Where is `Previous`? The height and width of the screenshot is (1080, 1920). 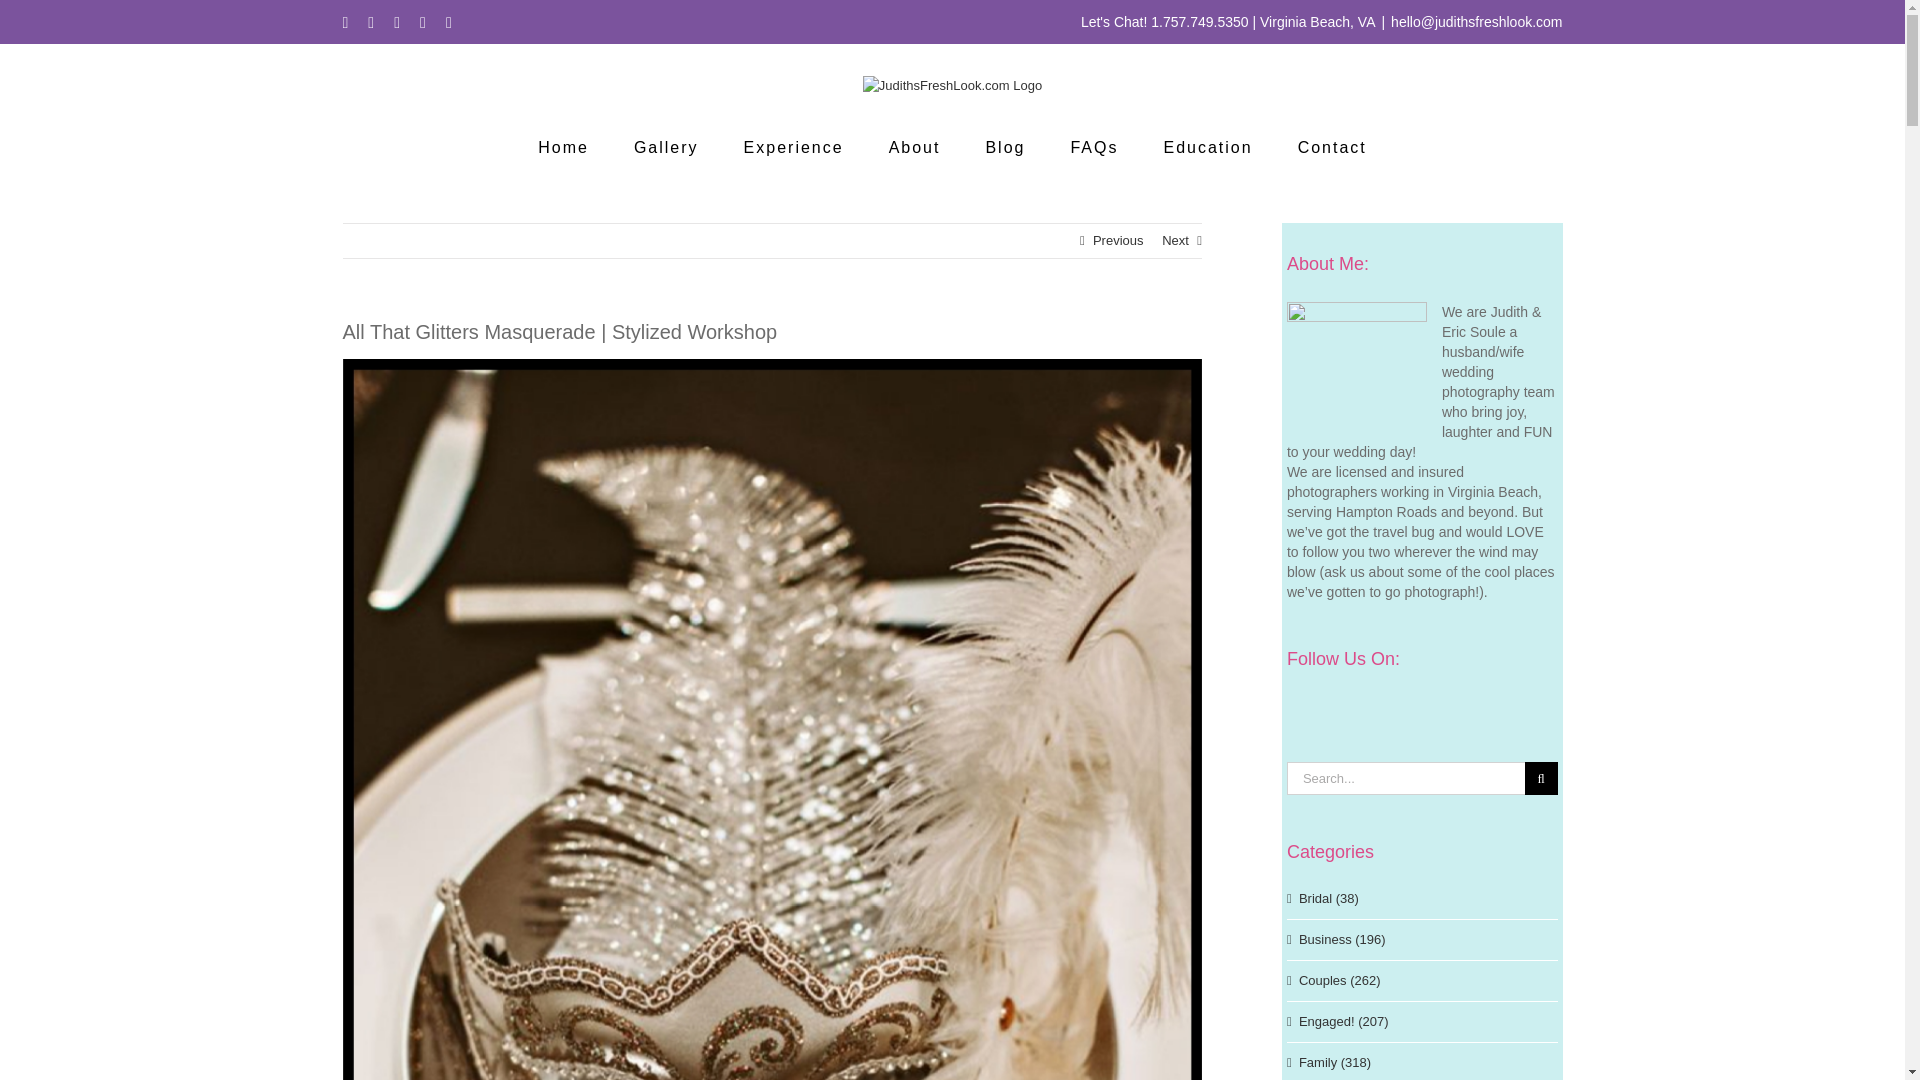 Previous is located at coordinates (1118, 240).